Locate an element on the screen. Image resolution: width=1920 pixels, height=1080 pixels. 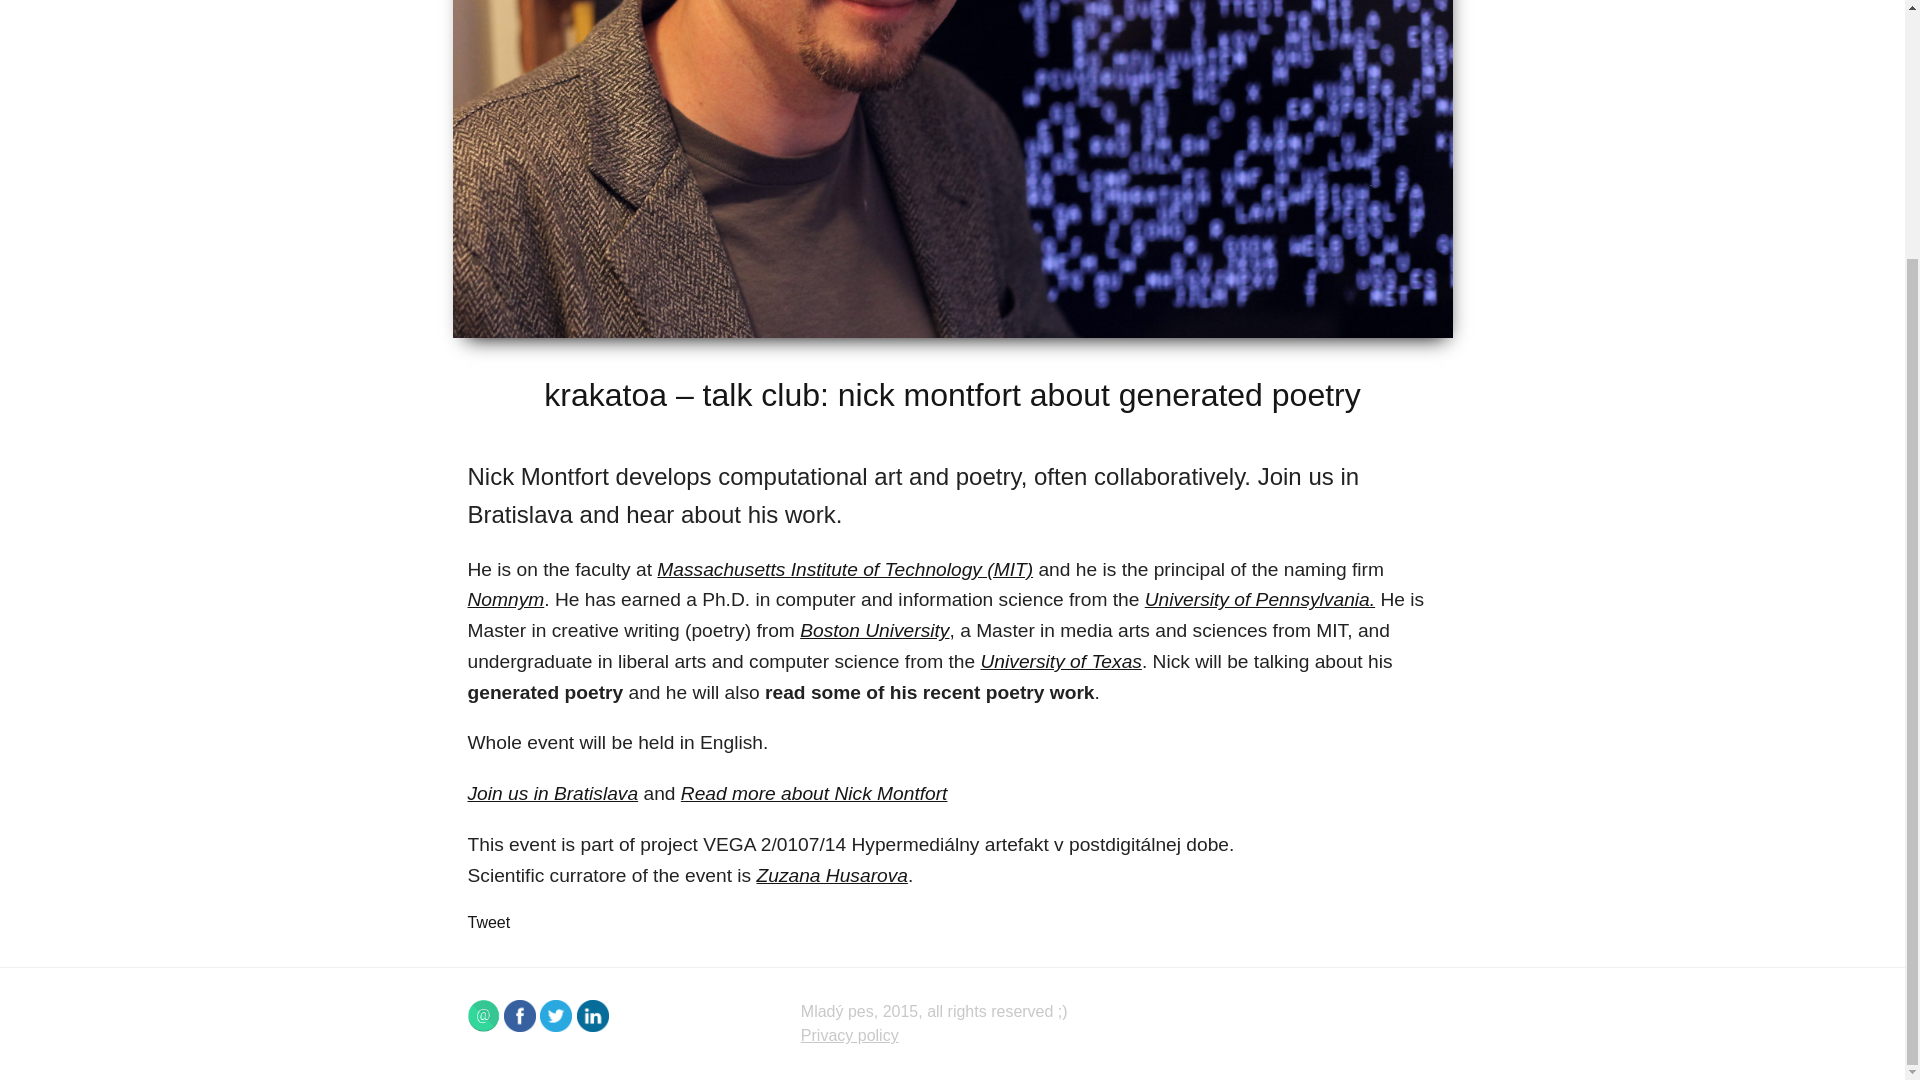
Nomnym is located at coordinates (506, 599).